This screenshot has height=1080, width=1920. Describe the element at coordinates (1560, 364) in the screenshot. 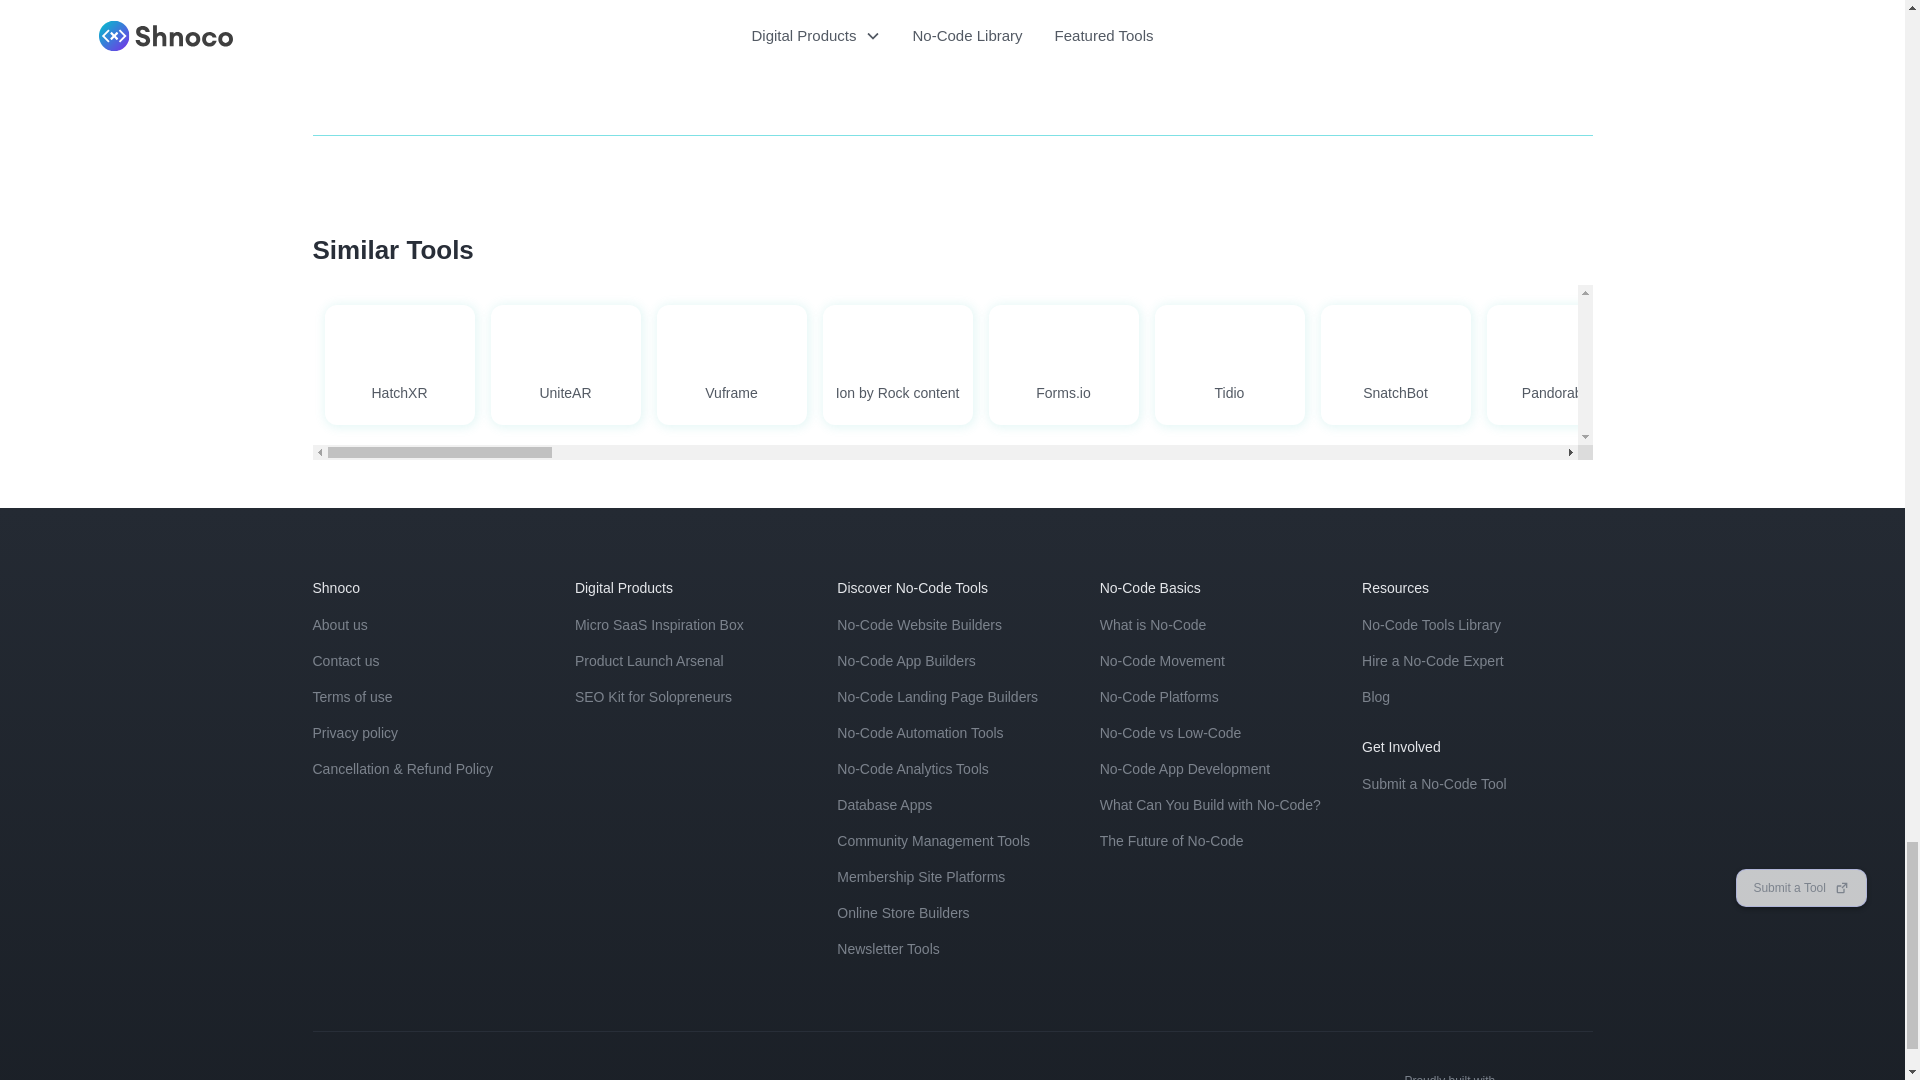

I see `Pandorabots` at that location.